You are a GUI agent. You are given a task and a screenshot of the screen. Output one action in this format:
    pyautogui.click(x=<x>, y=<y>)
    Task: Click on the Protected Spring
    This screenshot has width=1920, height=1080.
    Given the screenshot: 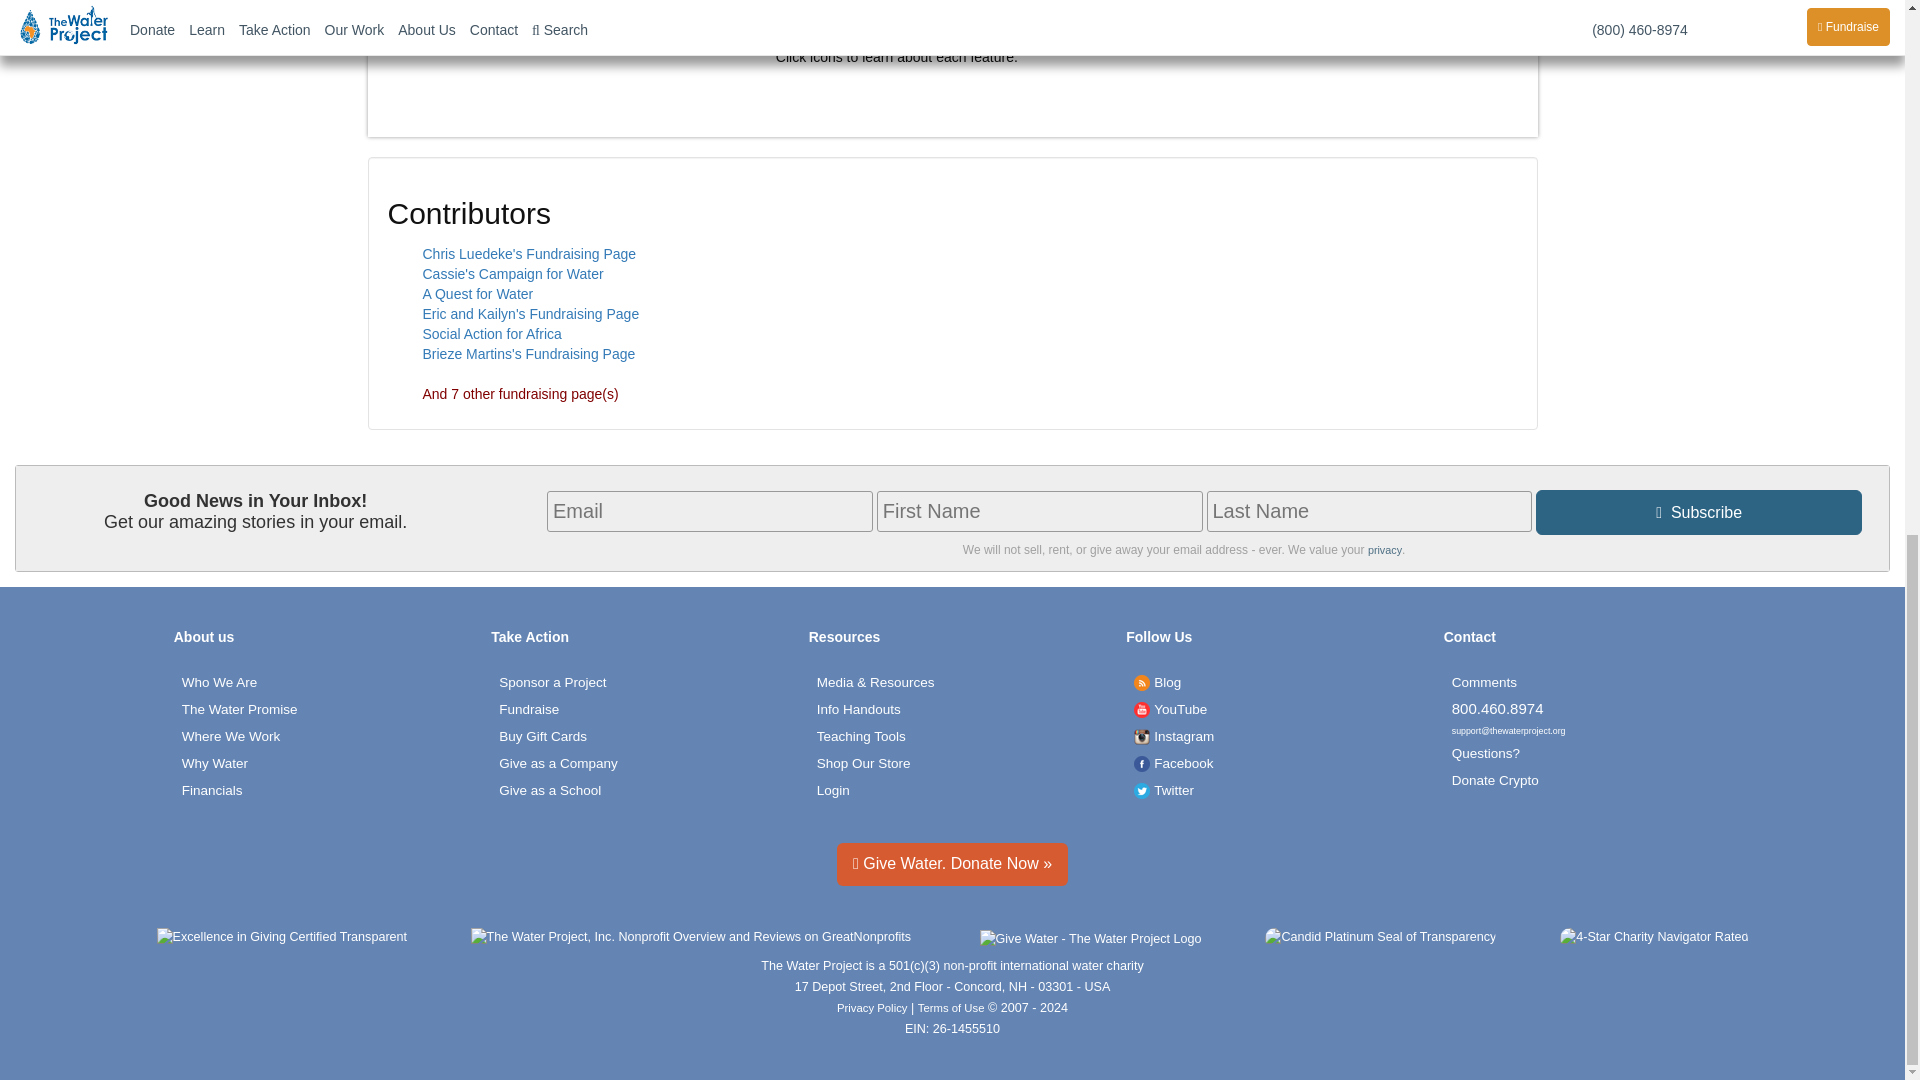 What is the action you would take?
    pyautogui.click(x=803, y=15)
    